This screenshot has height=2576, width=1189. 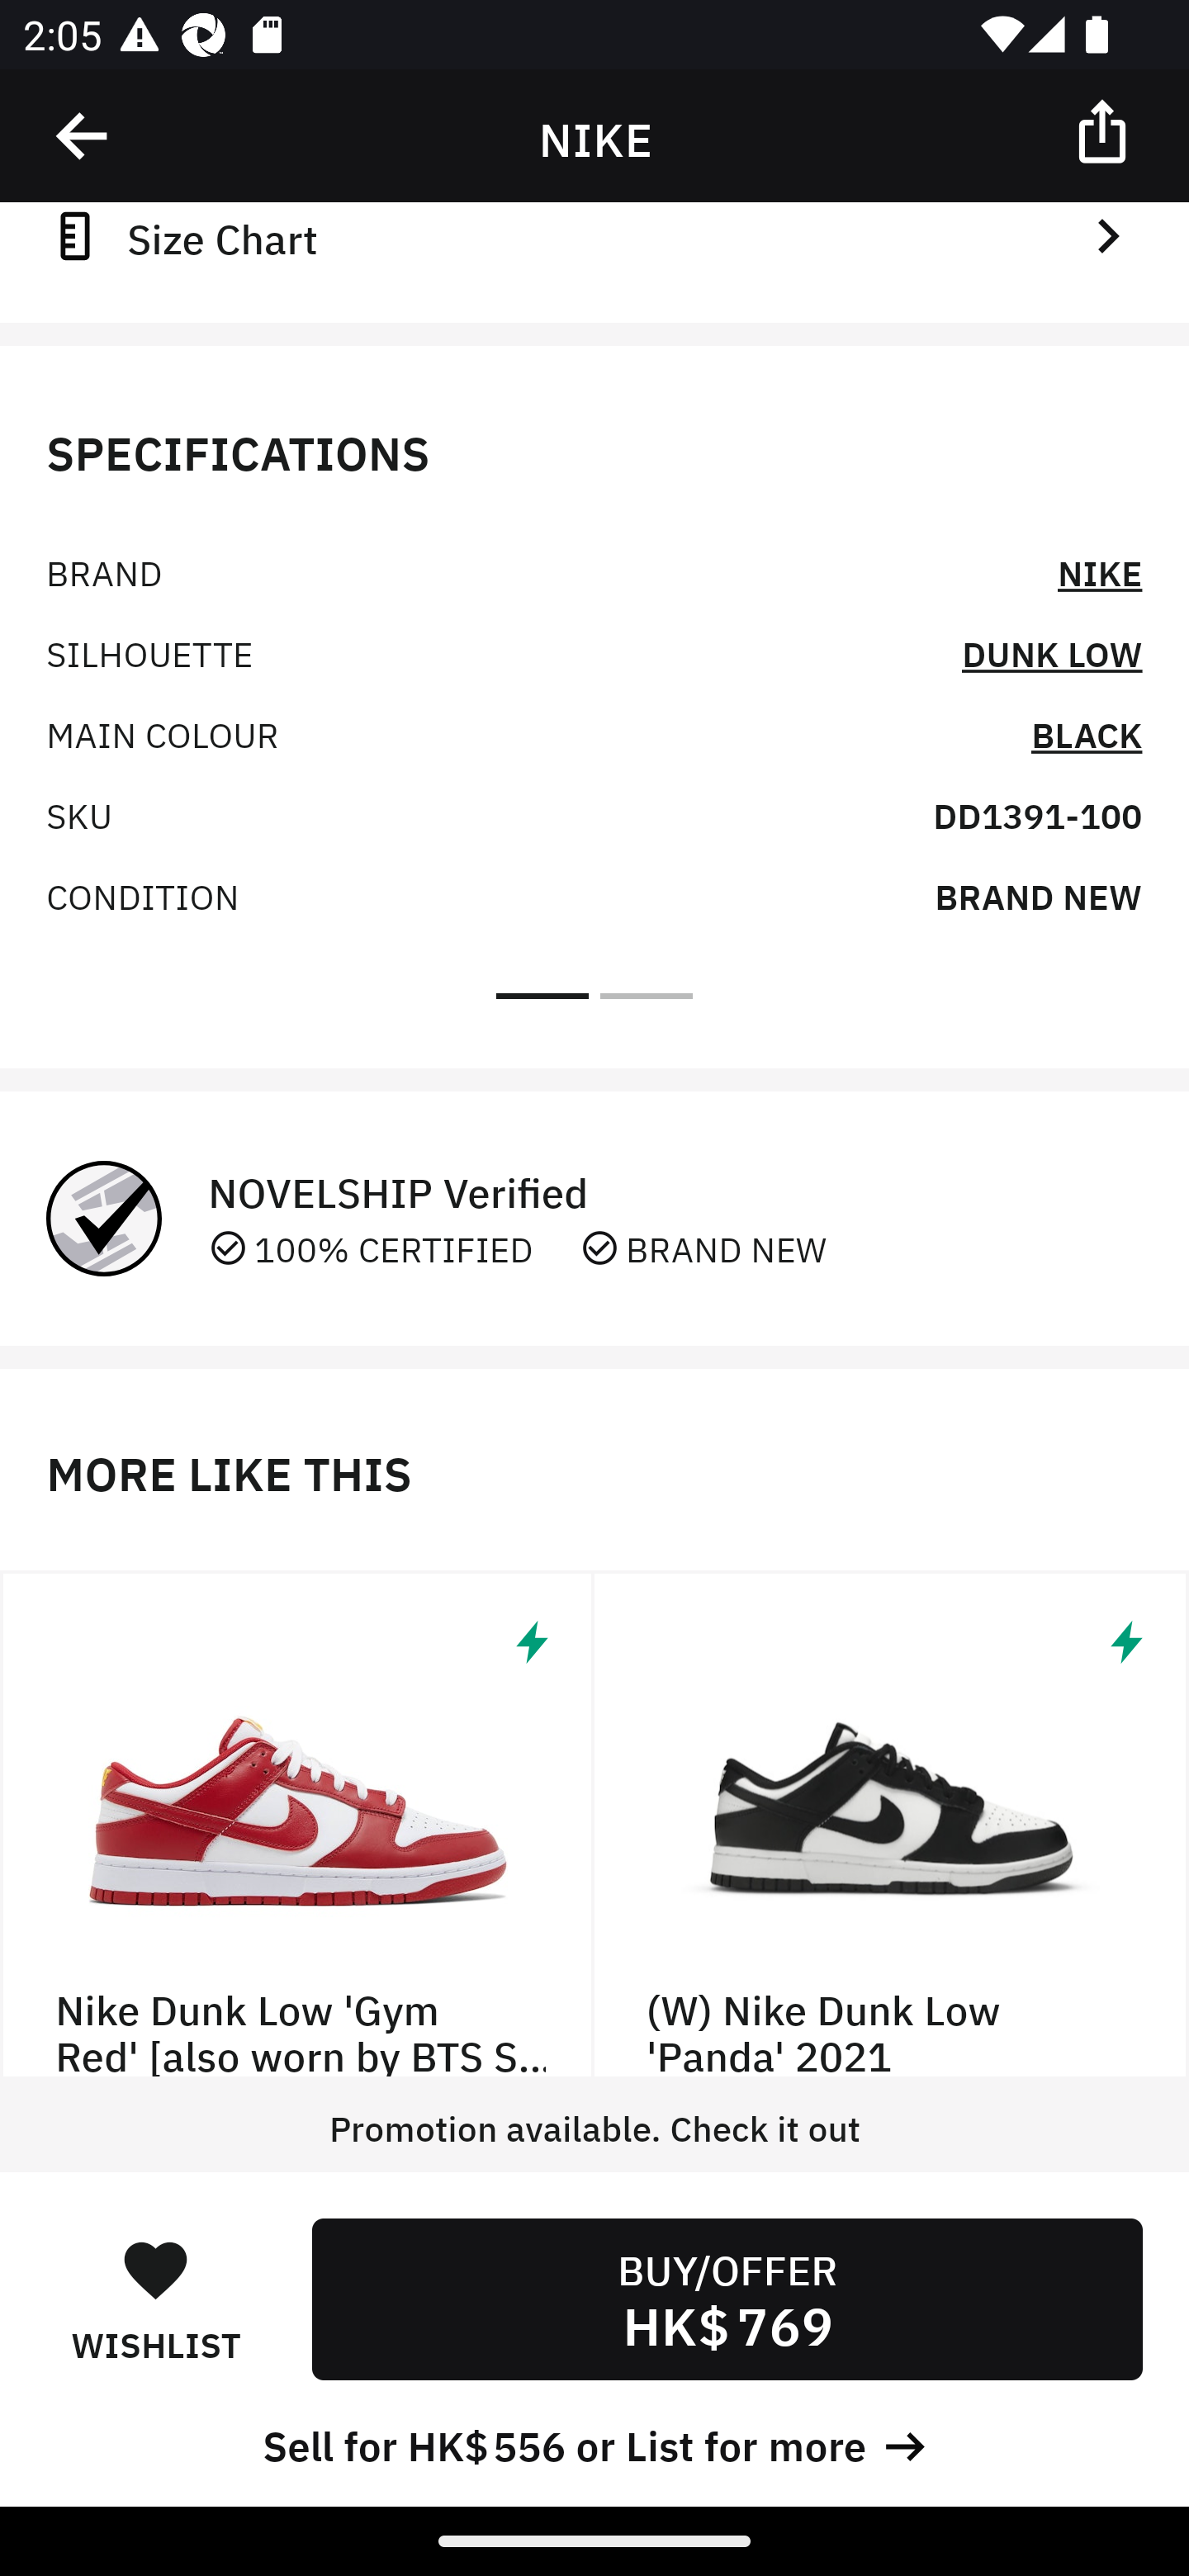 What do you see at coordinates (594, 236) in the screenshot?
I see `Size Chart ` at bounding box center [594, 236].